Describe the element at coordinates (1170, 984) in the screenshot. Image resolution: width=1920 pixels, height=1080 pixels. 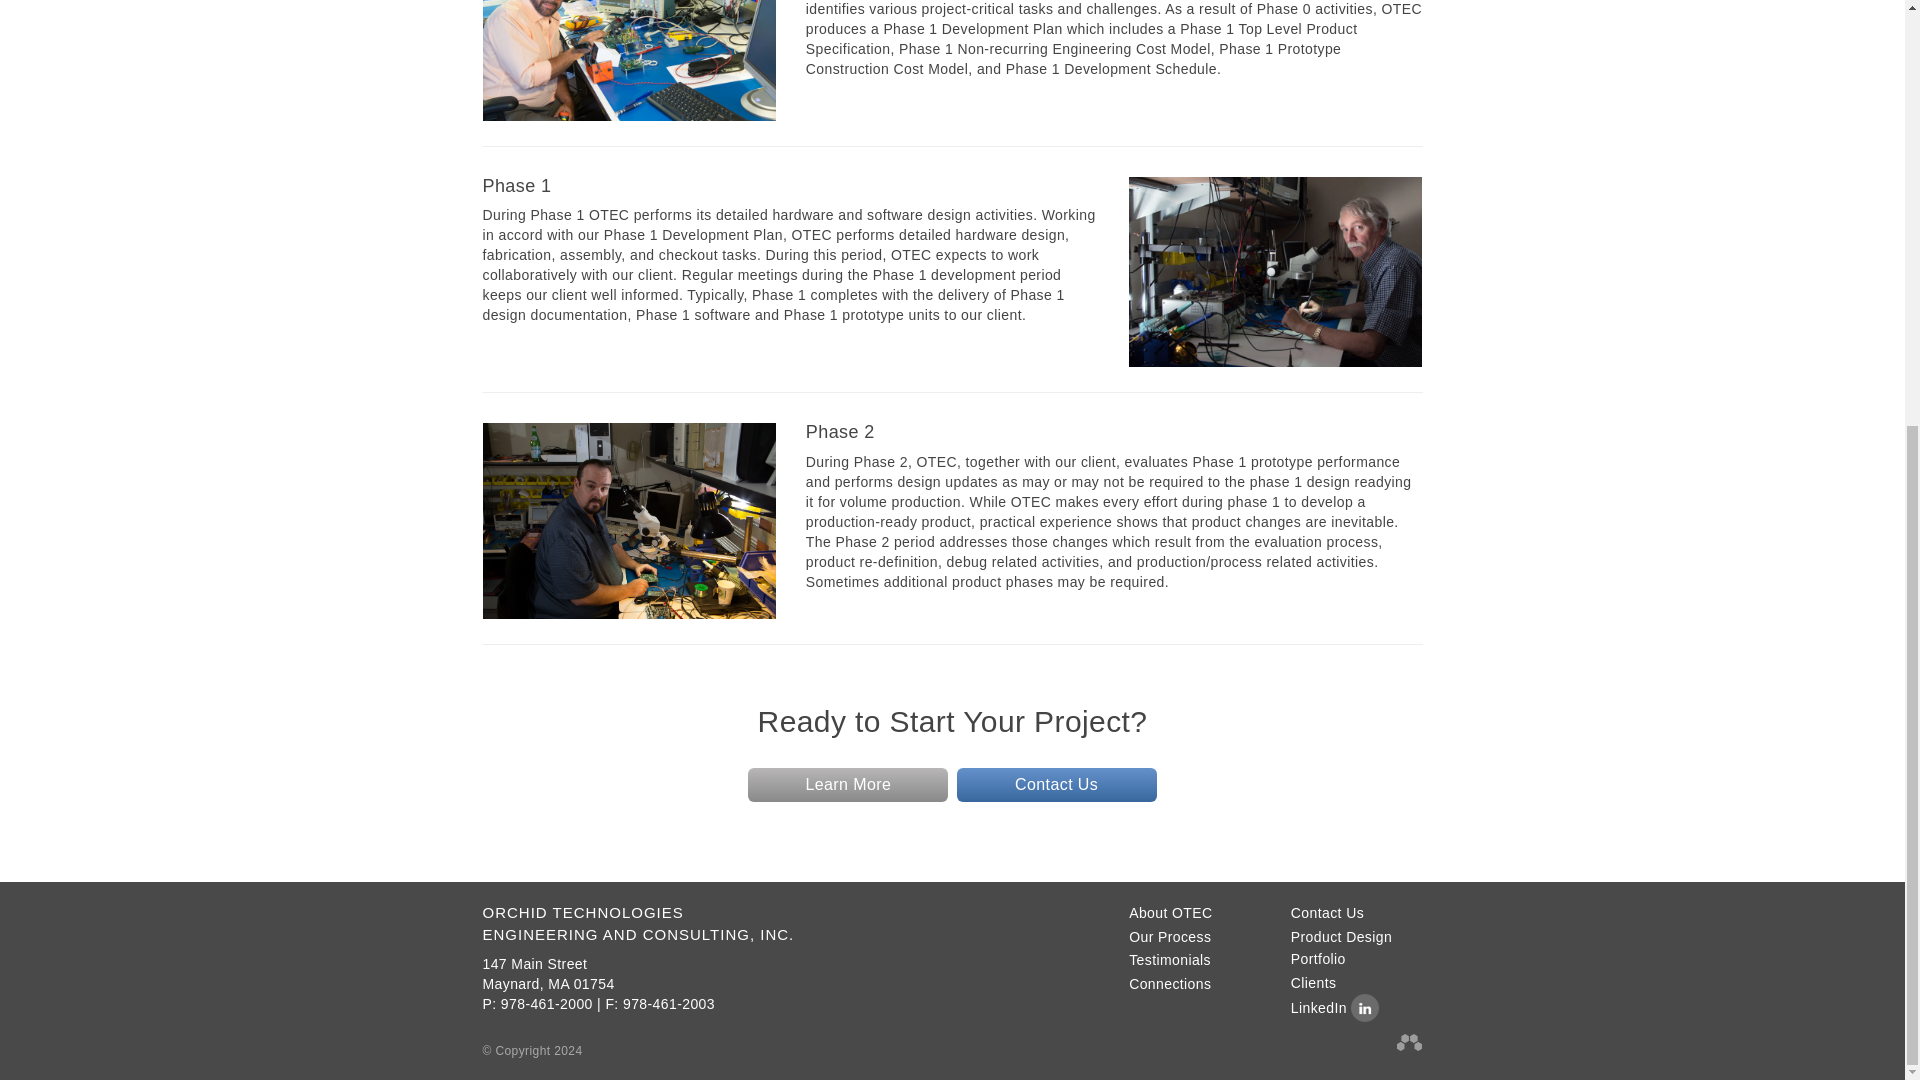
I see `Connections` at that location.